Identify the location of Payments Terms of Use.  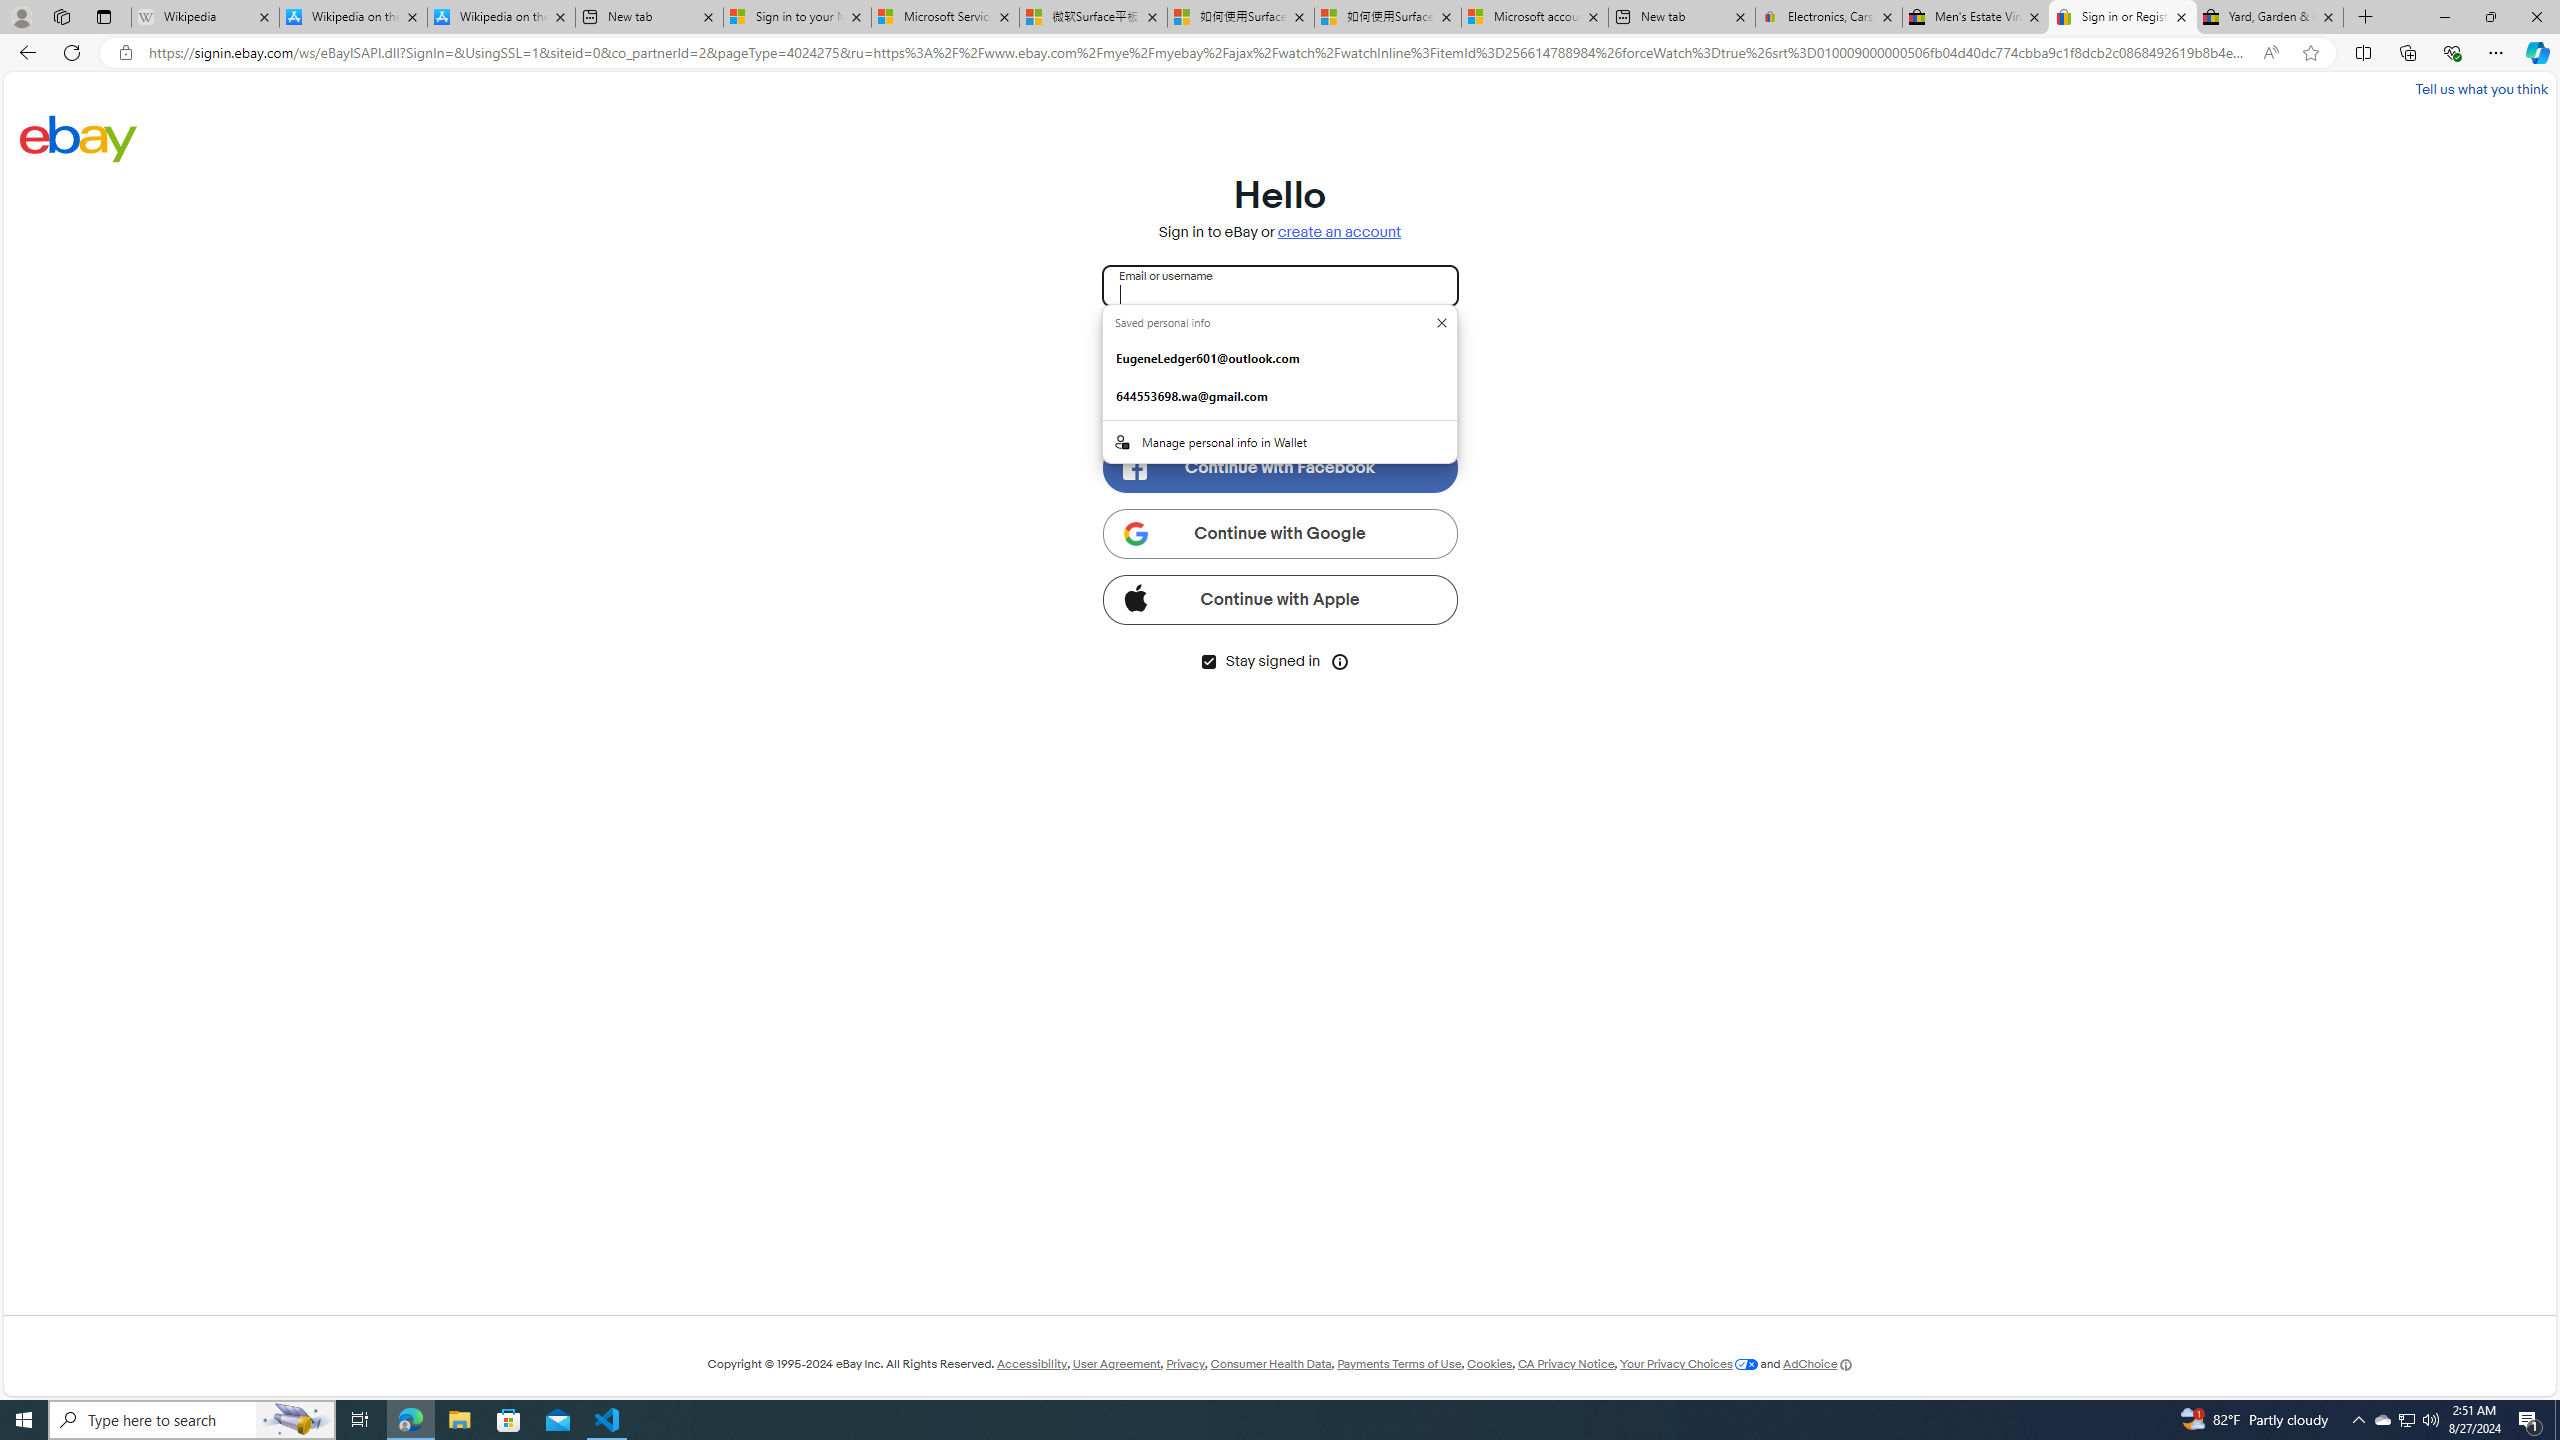
(1398, 1364).